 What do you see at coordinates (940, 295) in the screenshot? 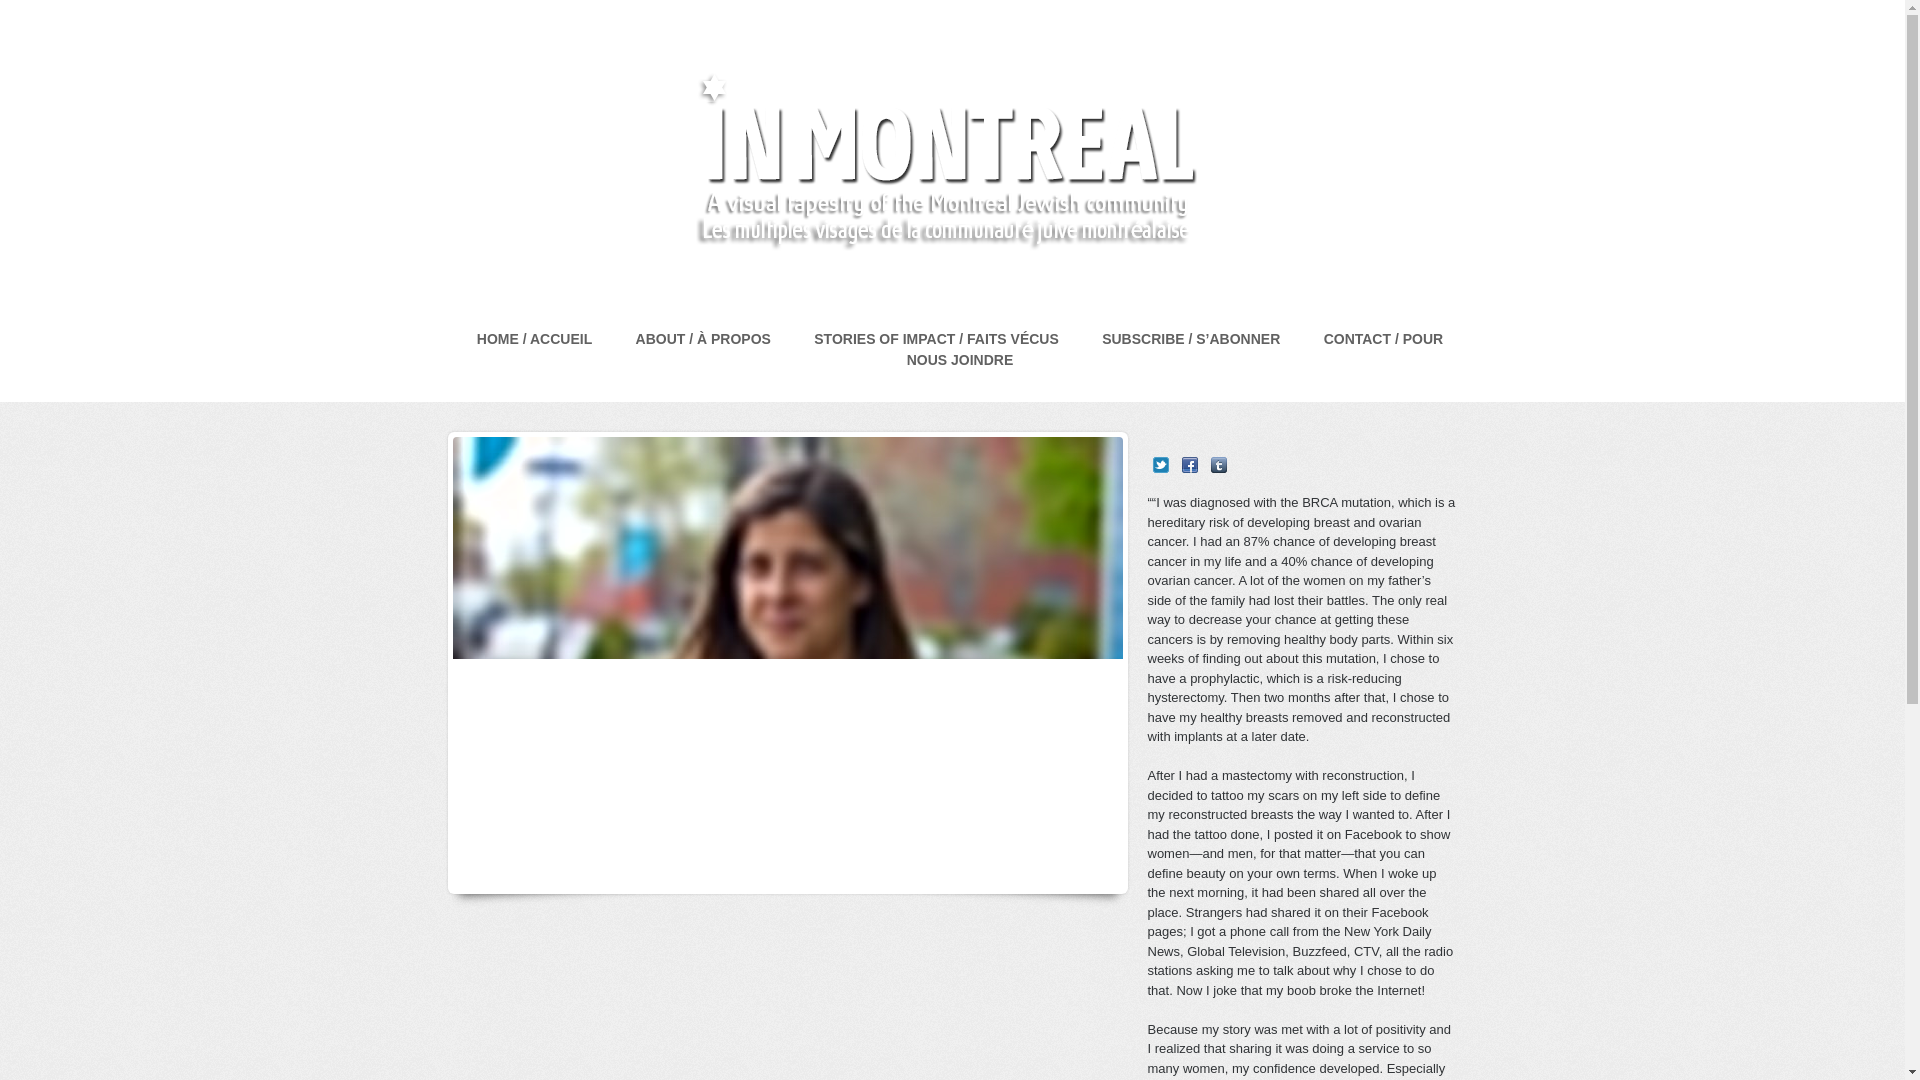
I see `In Montreal` at bounding box center [940, 295].